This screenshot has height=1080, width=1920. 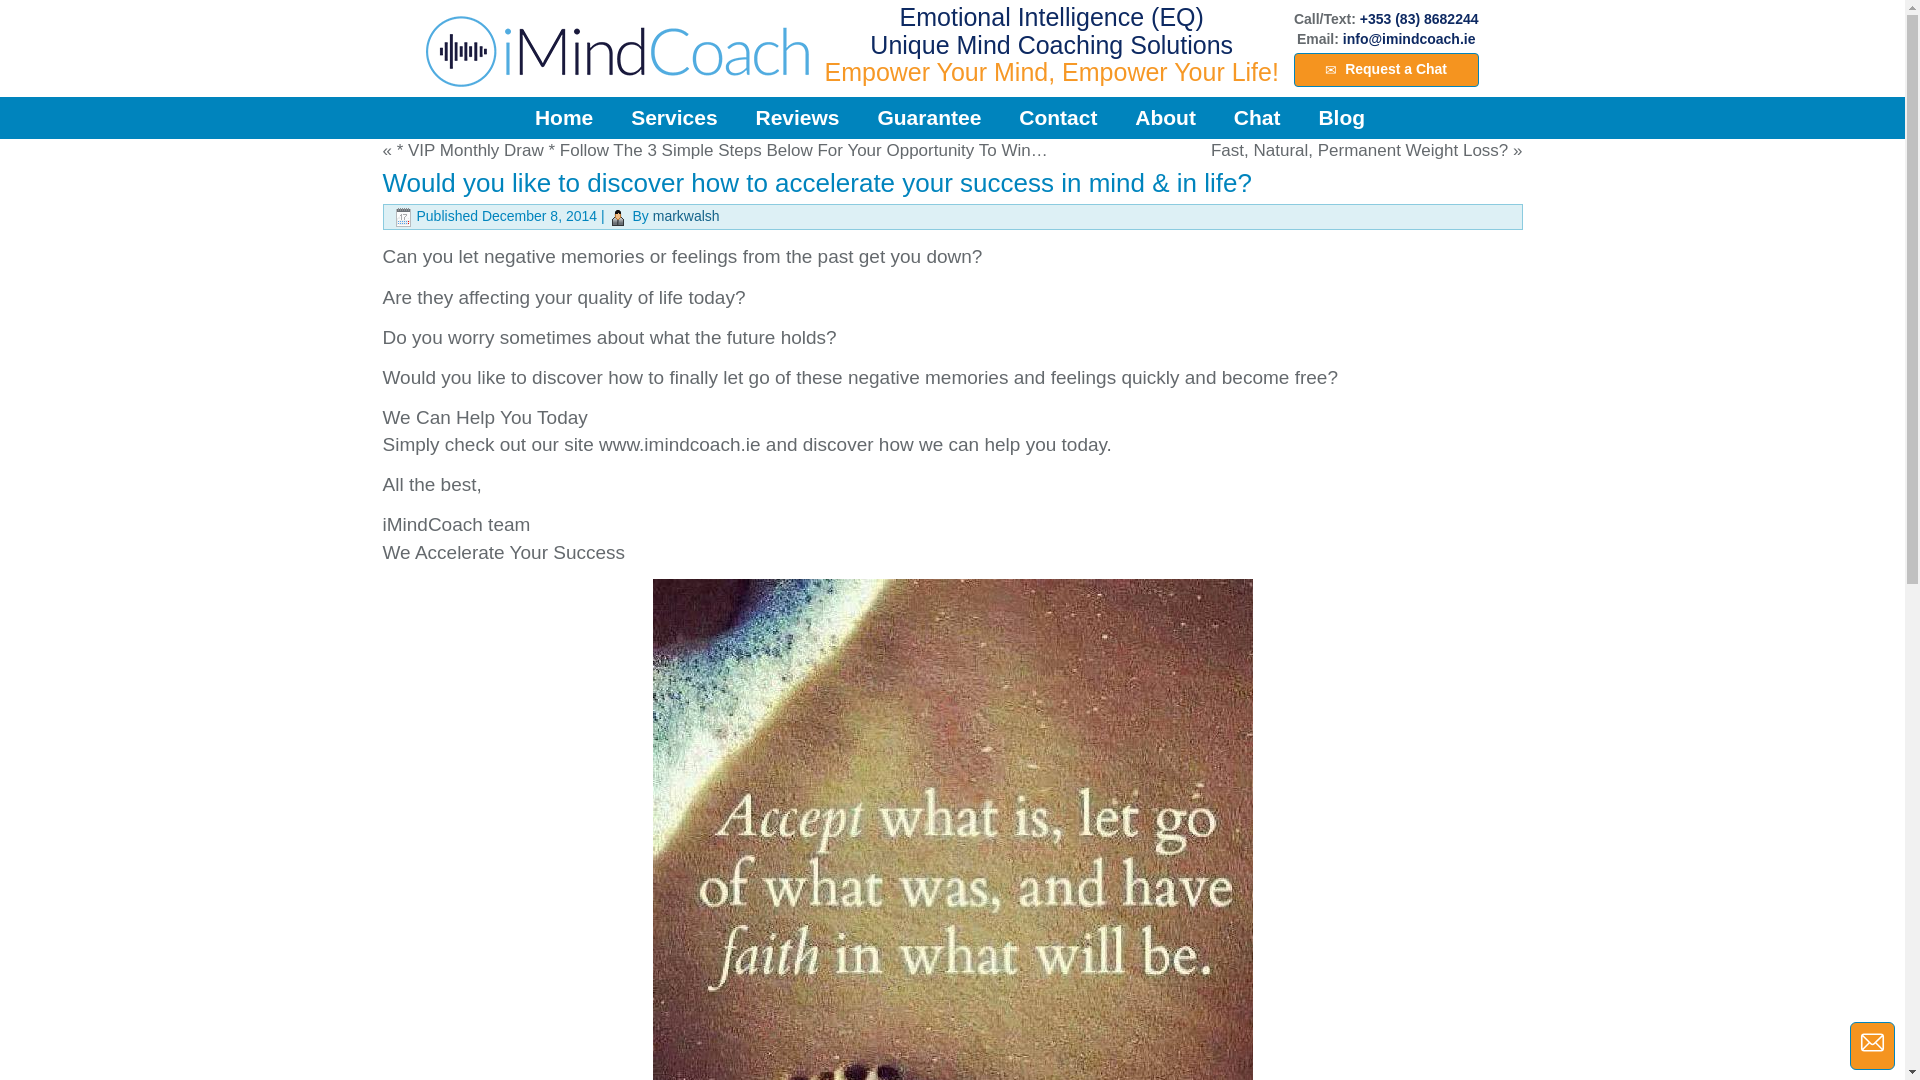 What do you see at coordinates (1058, 118) in the screenshot?
I see `Contact` at bounding box center [1058, 118].